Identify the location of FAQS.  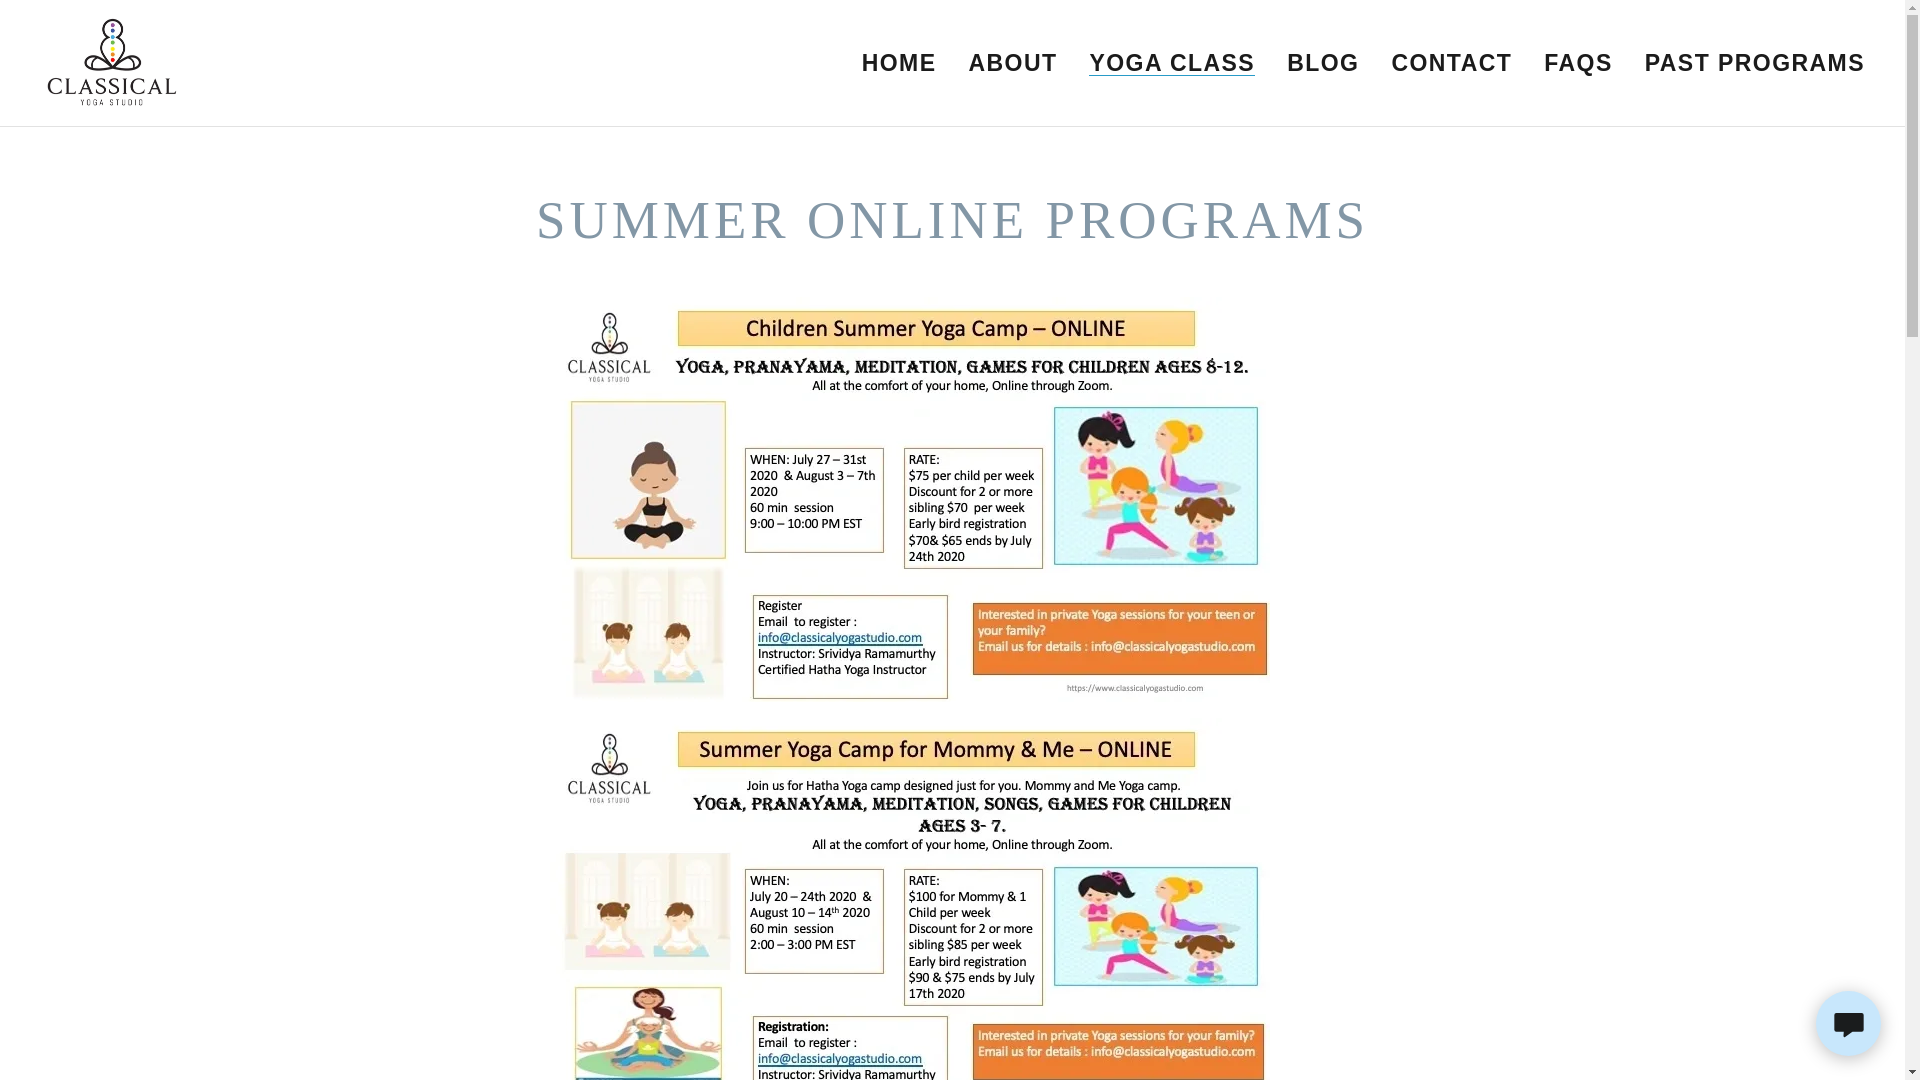
(1578, 63).